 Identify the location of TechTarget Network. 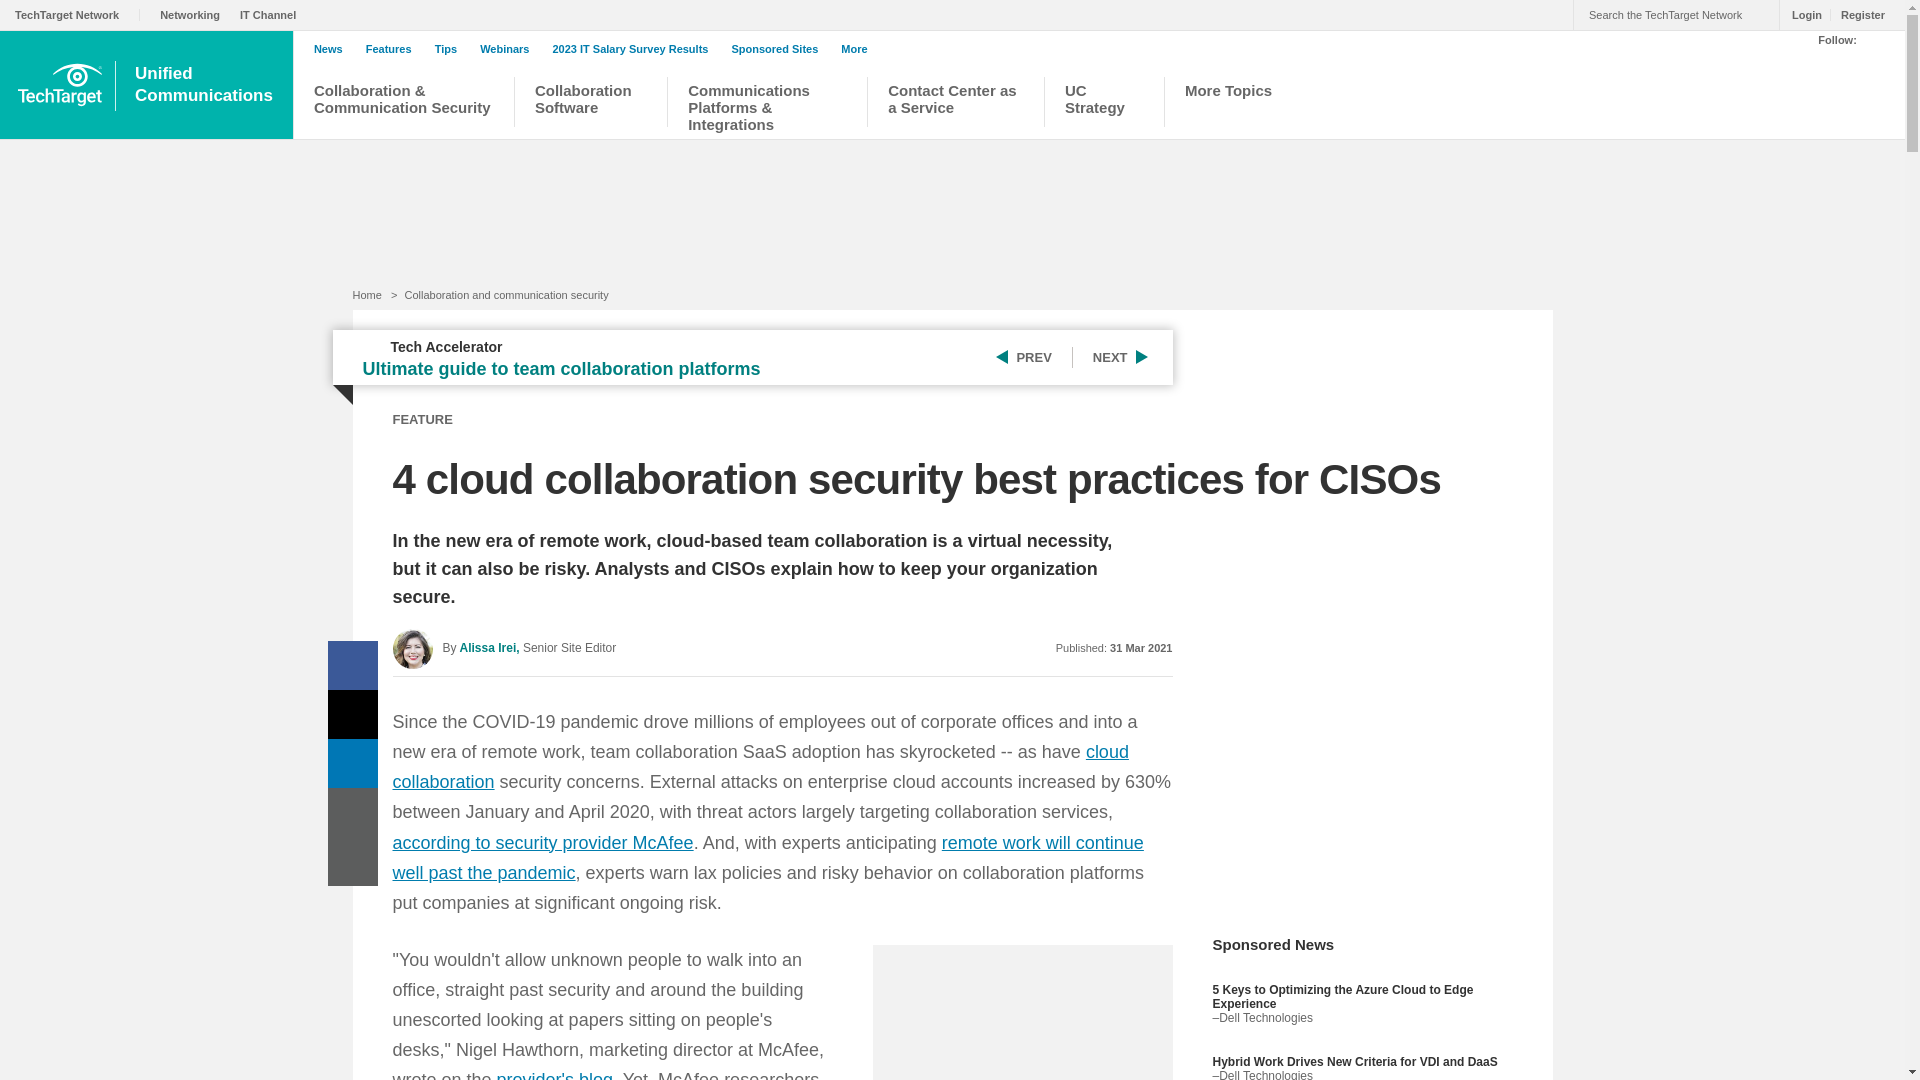
(78, 14).